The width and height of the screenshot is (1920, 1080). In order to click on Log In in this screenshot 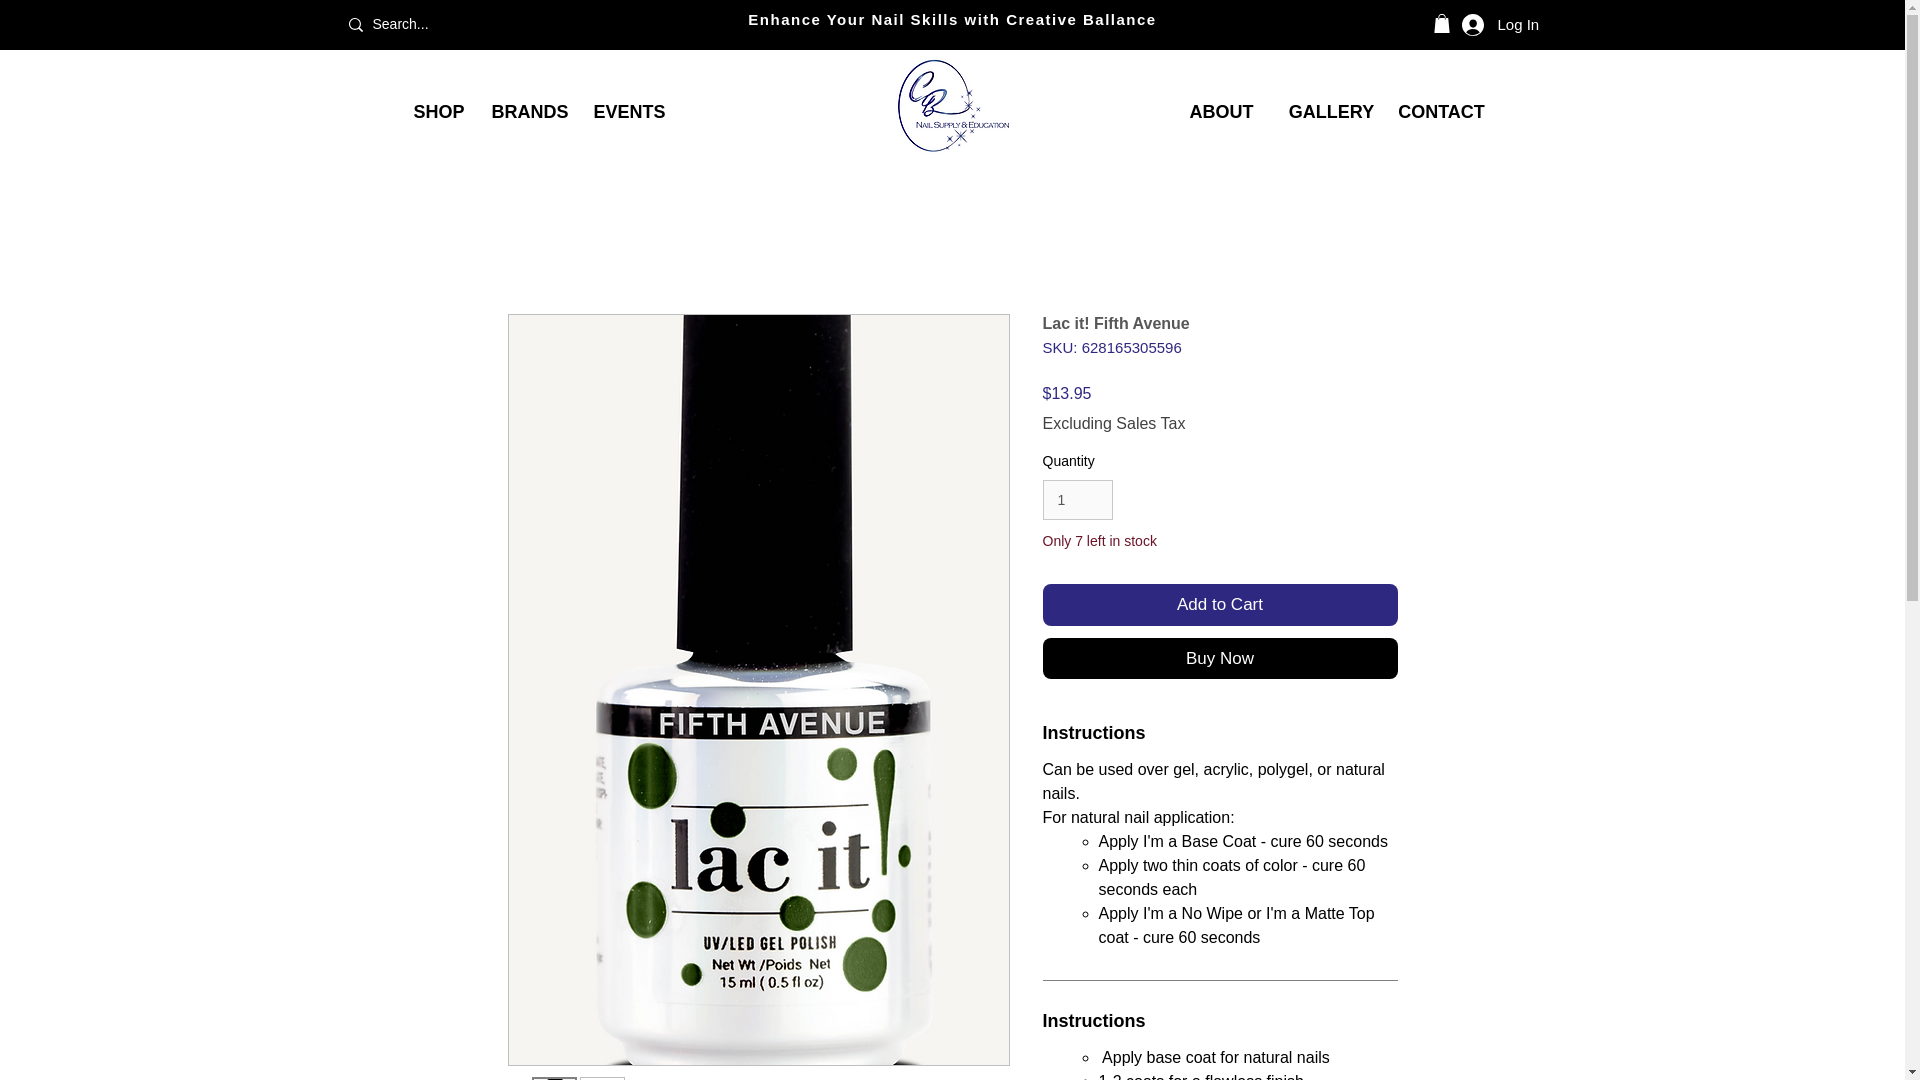, I will do `click(1500, 24)`.